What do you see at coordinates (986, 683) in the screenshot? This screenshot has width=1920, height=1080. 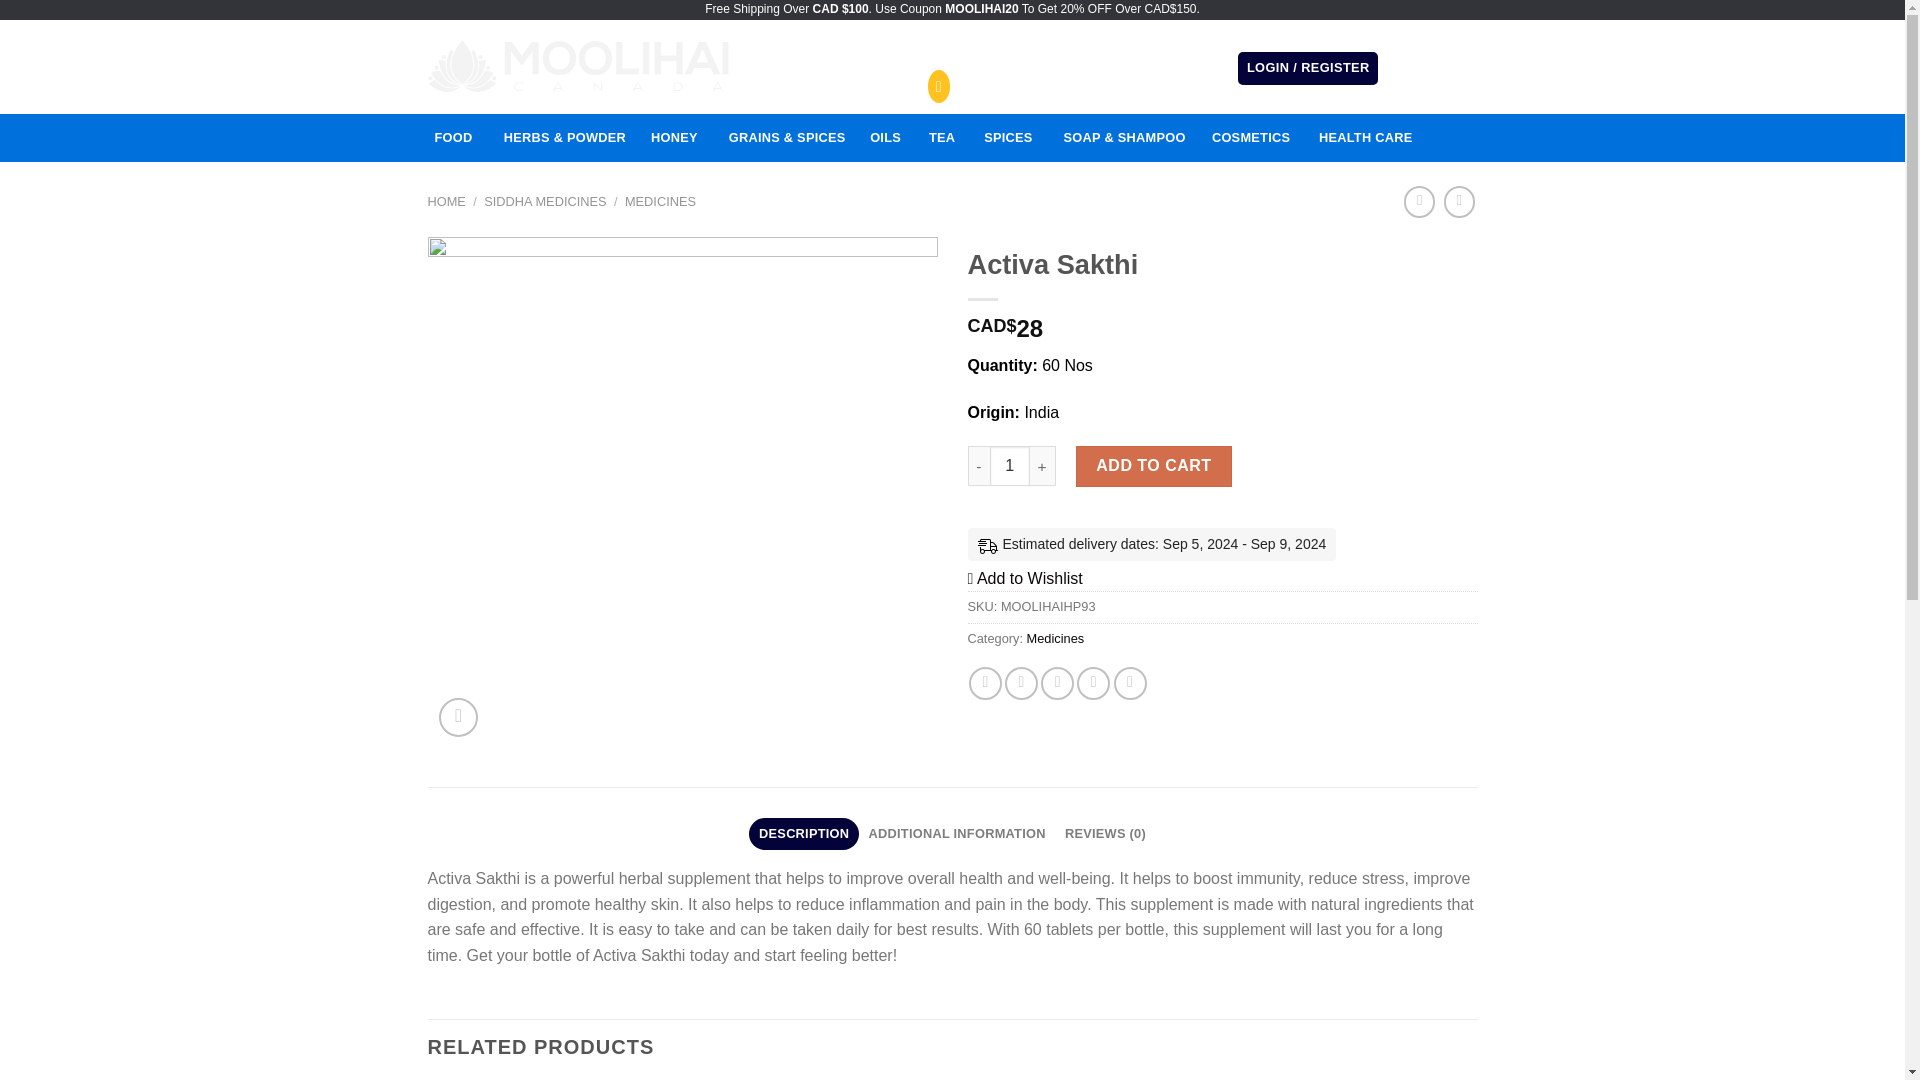 I see `Share on Facebook` at bounding box center [986, 683].